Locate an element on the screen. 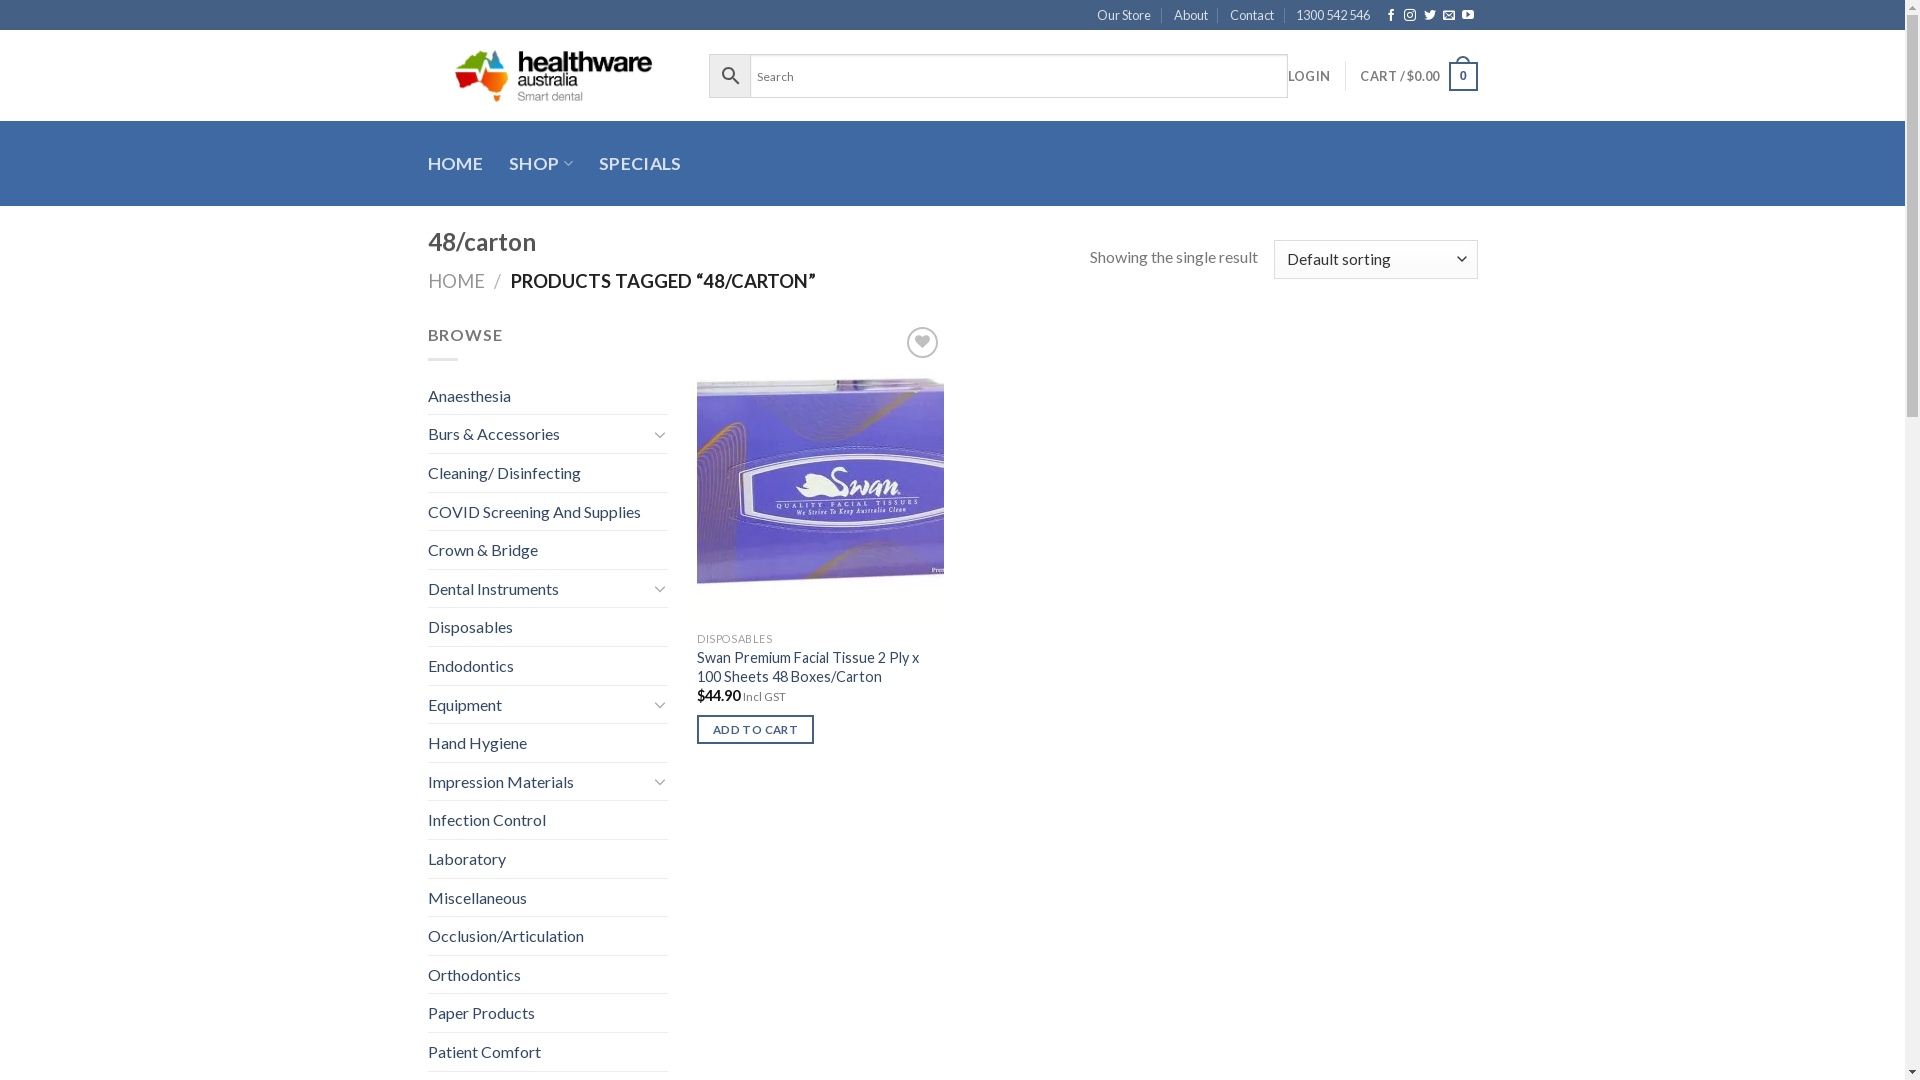  SPECIALS is located at coordinates (640, 164).